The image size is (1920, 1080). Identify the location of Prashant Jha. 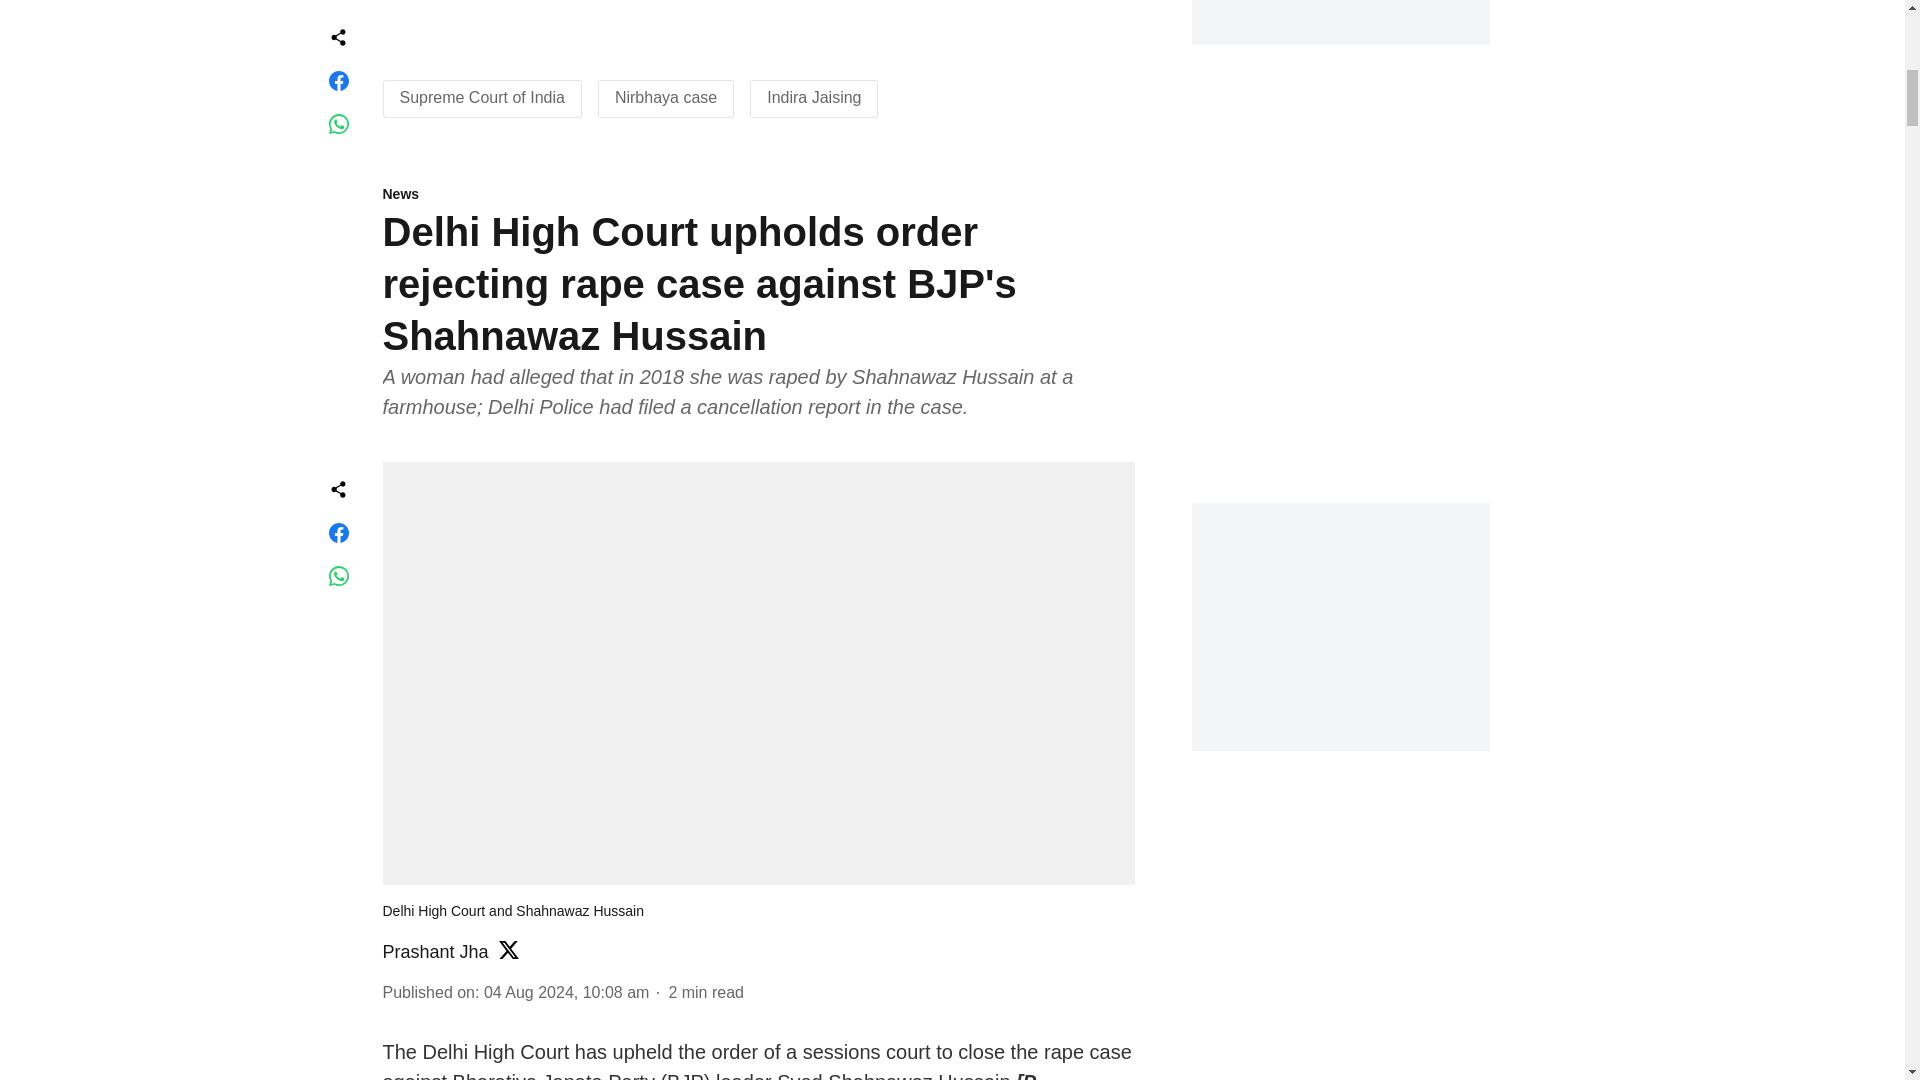
(434, 952).